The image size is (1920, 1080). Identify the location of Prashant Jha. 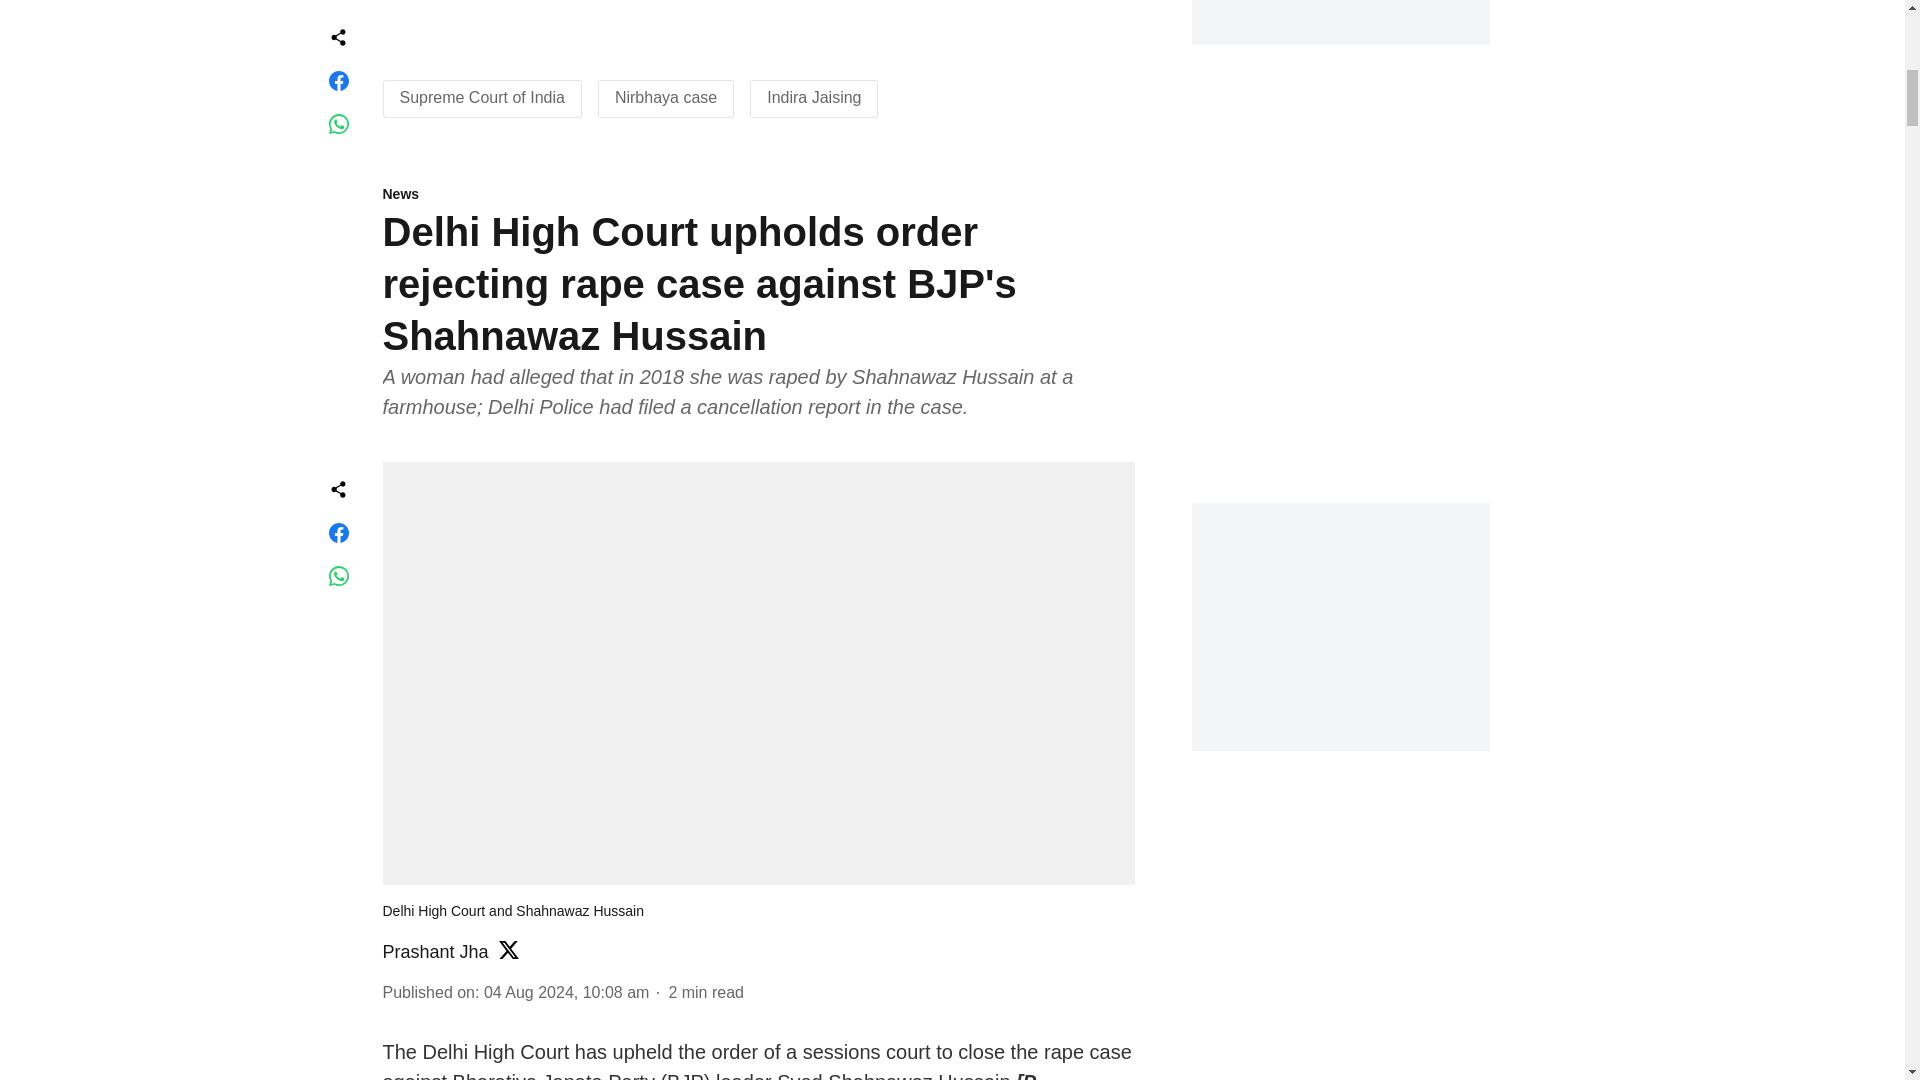
(434, 952).